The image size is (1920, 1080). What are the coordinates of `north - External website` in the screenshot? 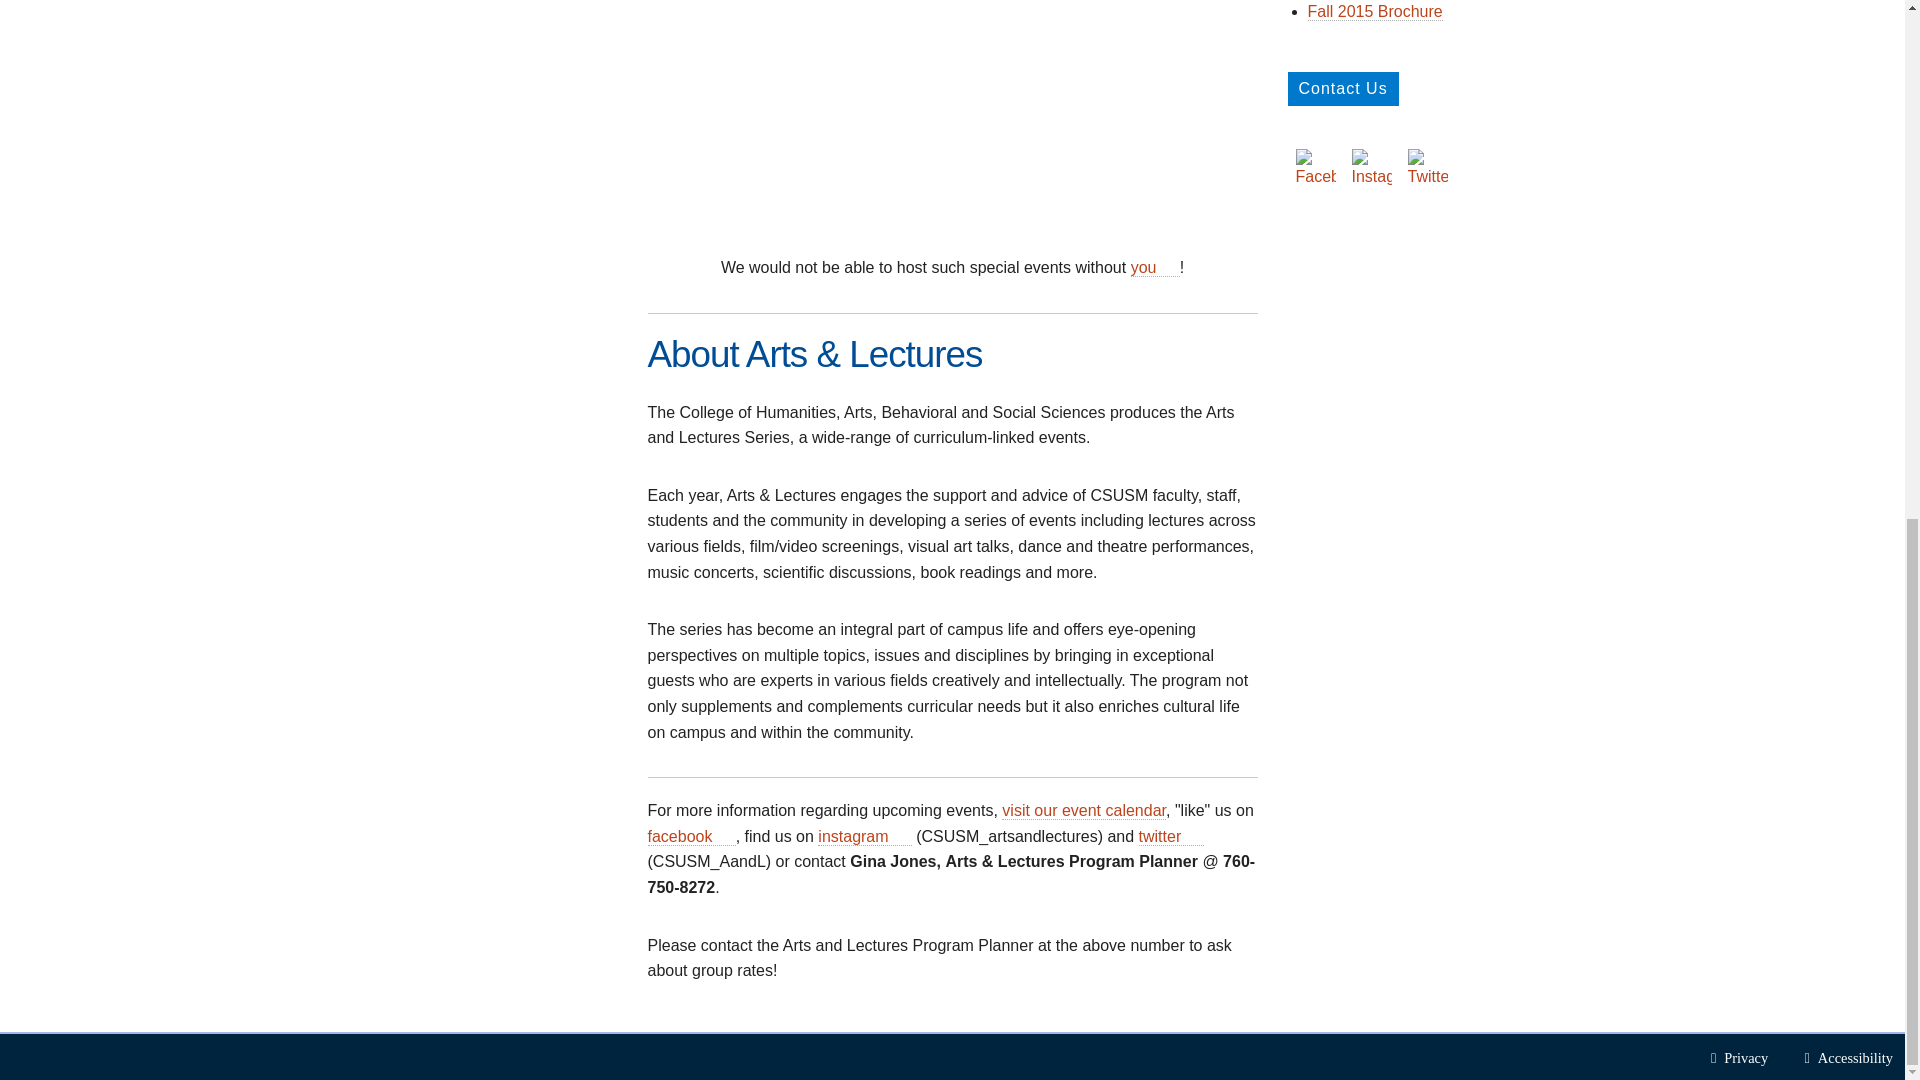 It's located at (1172, 267).